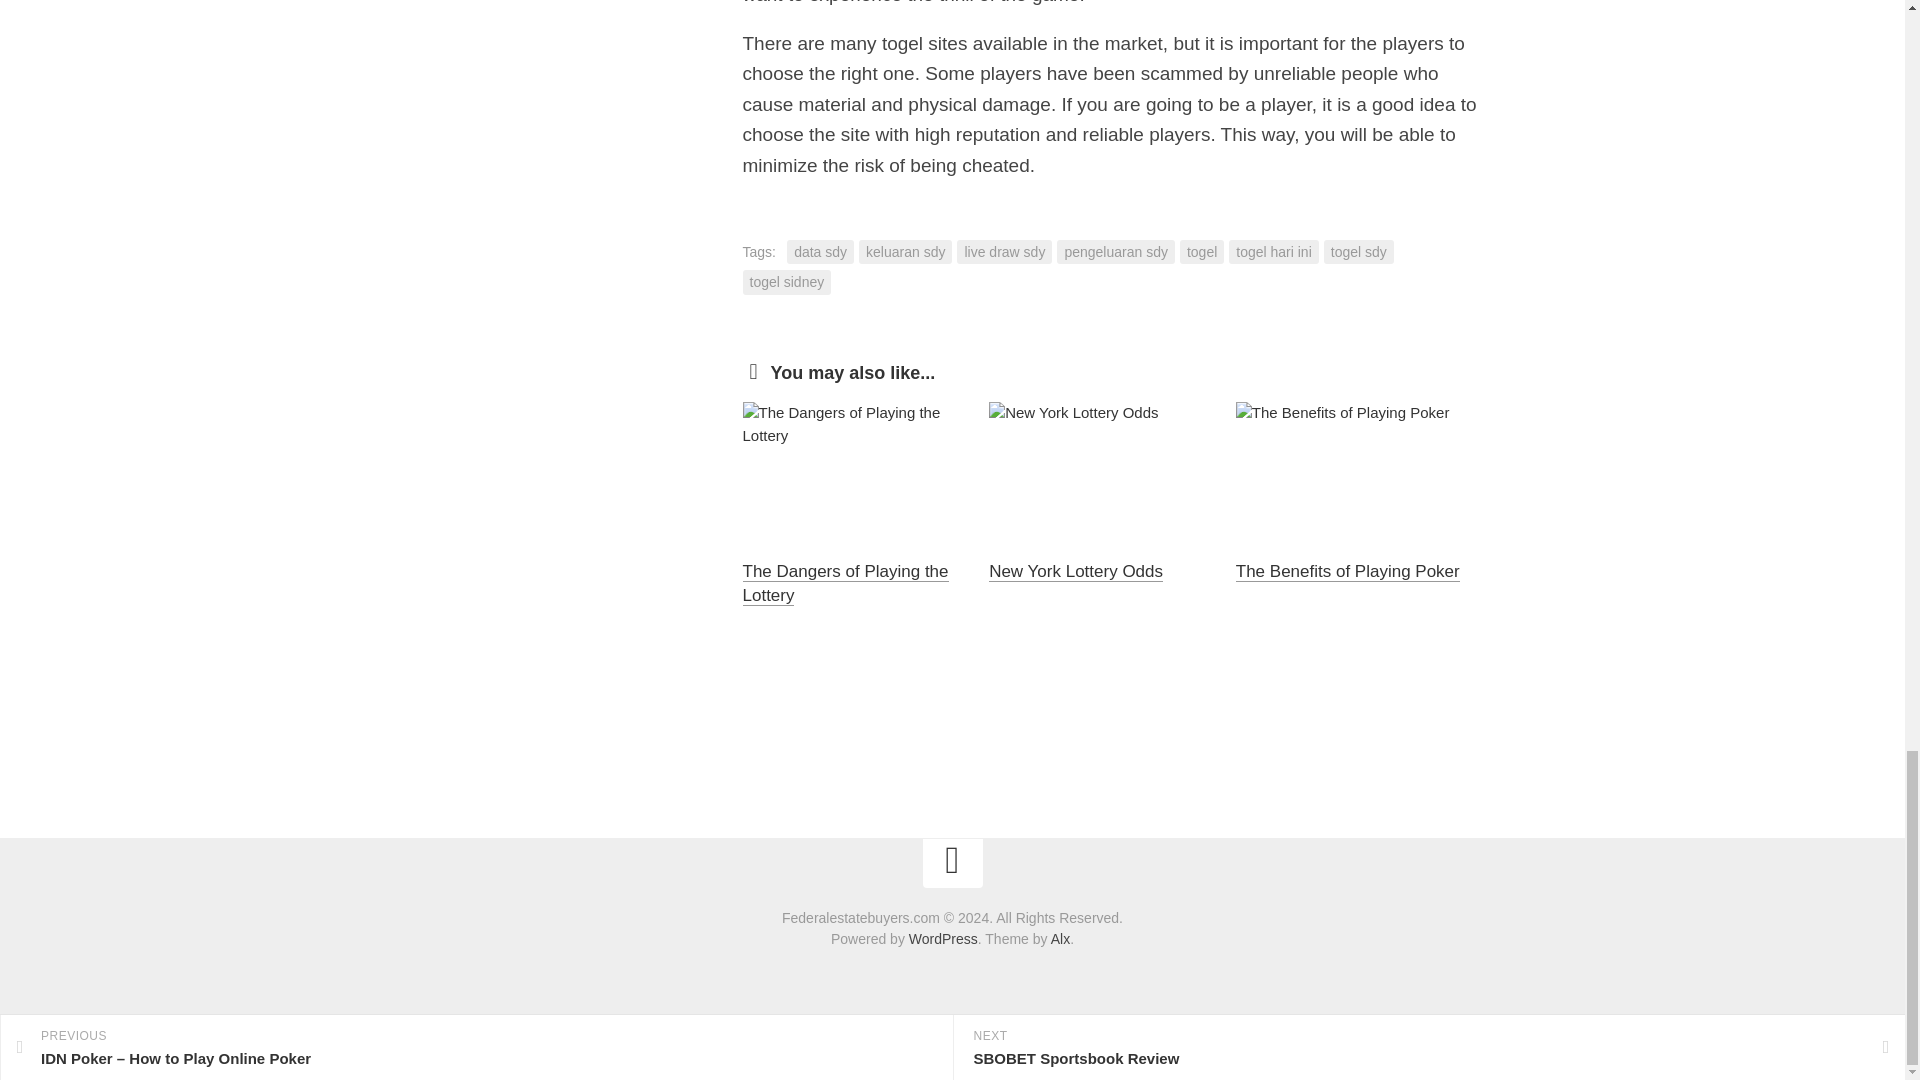 This screenshot has height=1080, width=1920. Describe the element at coordinates (820, 252) in the screenshot. I see `data sdy` at that location.